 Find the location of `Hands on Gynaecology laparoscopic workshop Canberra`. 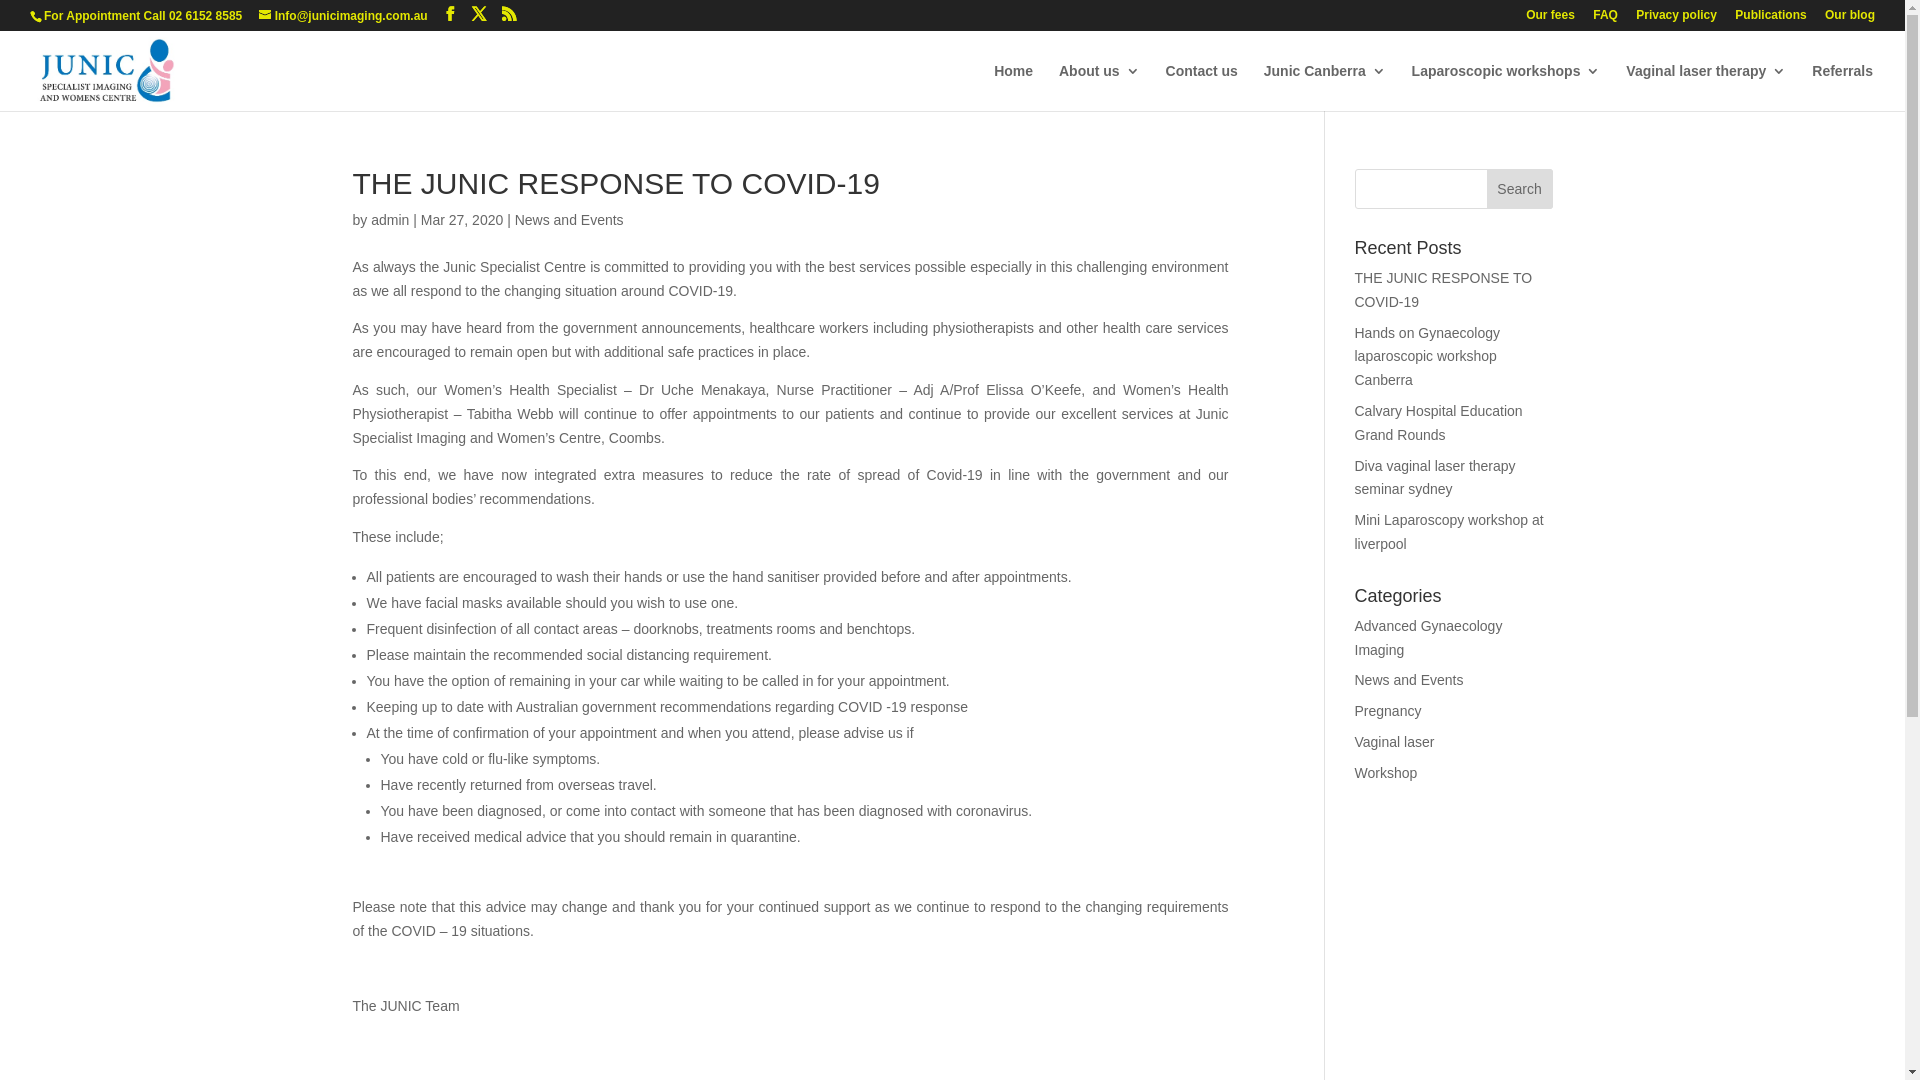

Hands on Gynaecology laparoscopic workshop Canberra is located at coordinates (1427, 357).